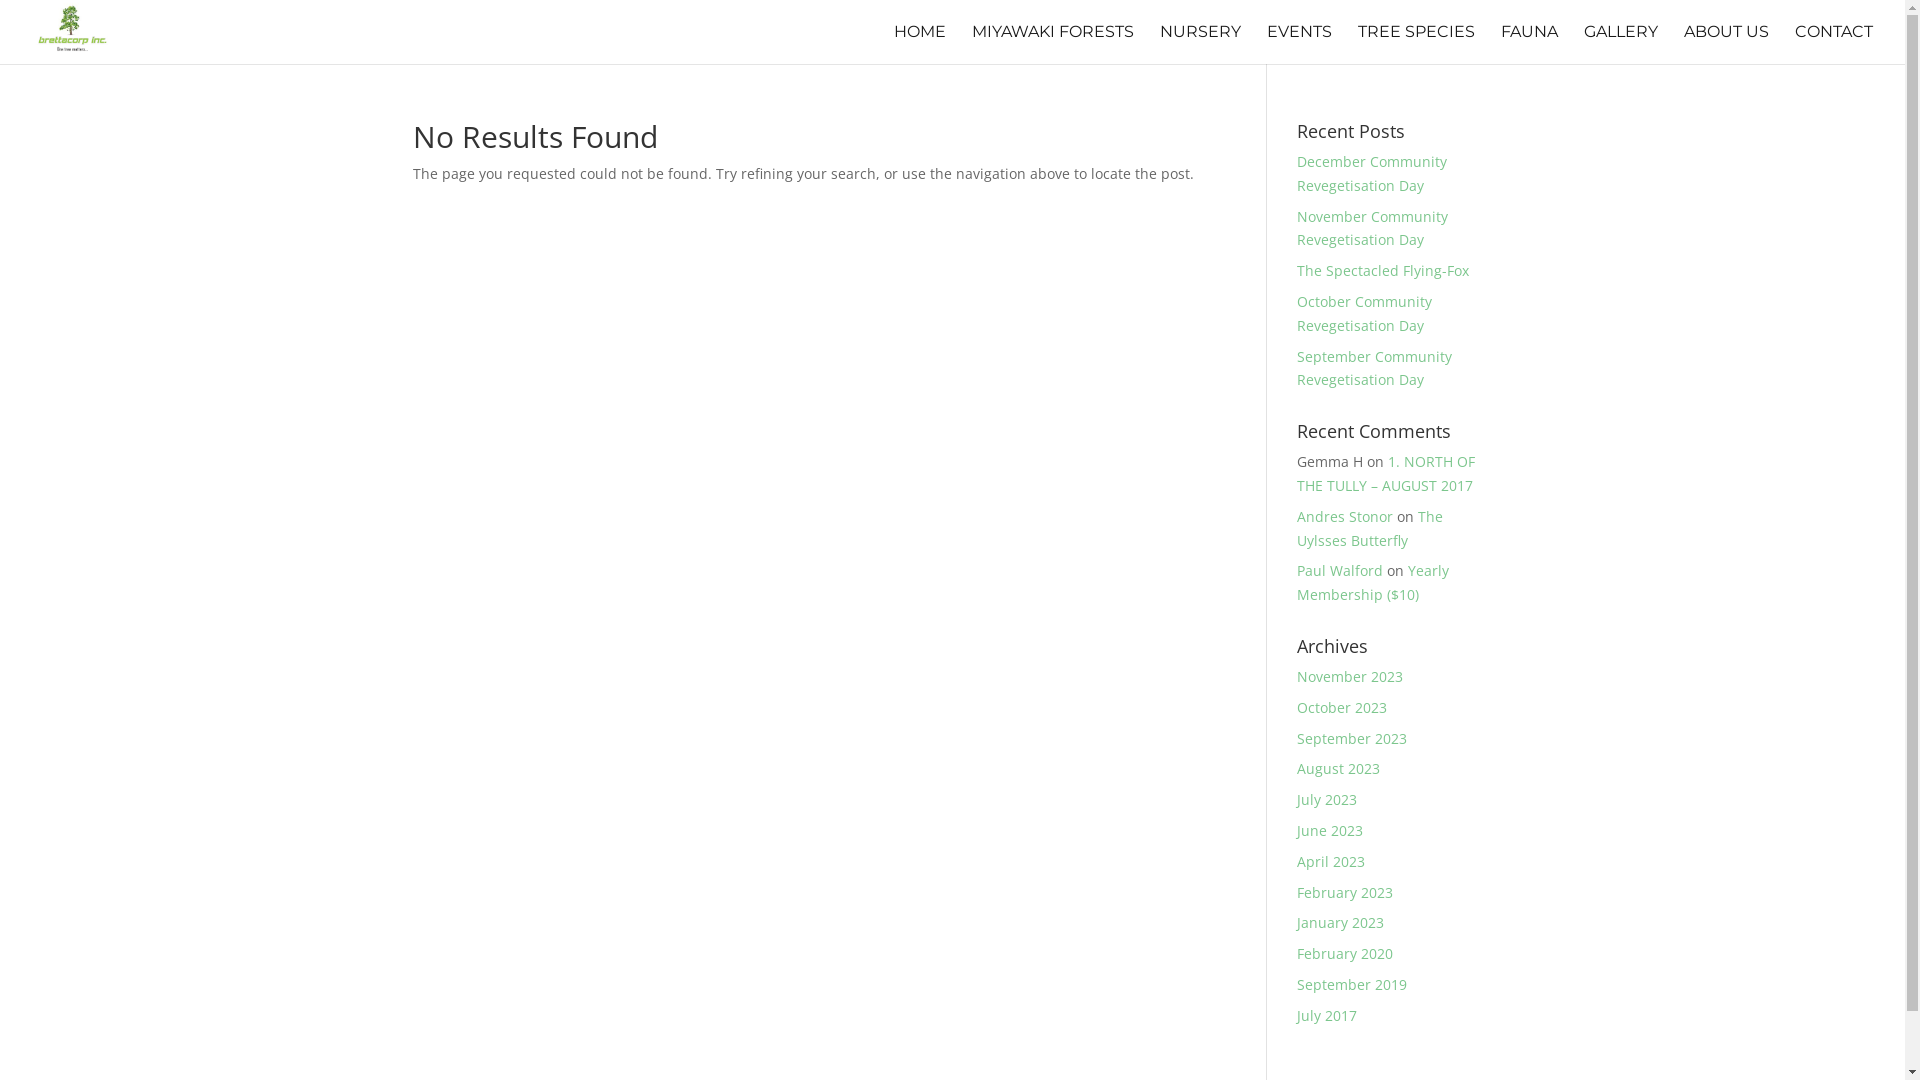 The image size is (1920, 1080). I want to click on MIYAWAKI FORESTS, so click(1053, 44).